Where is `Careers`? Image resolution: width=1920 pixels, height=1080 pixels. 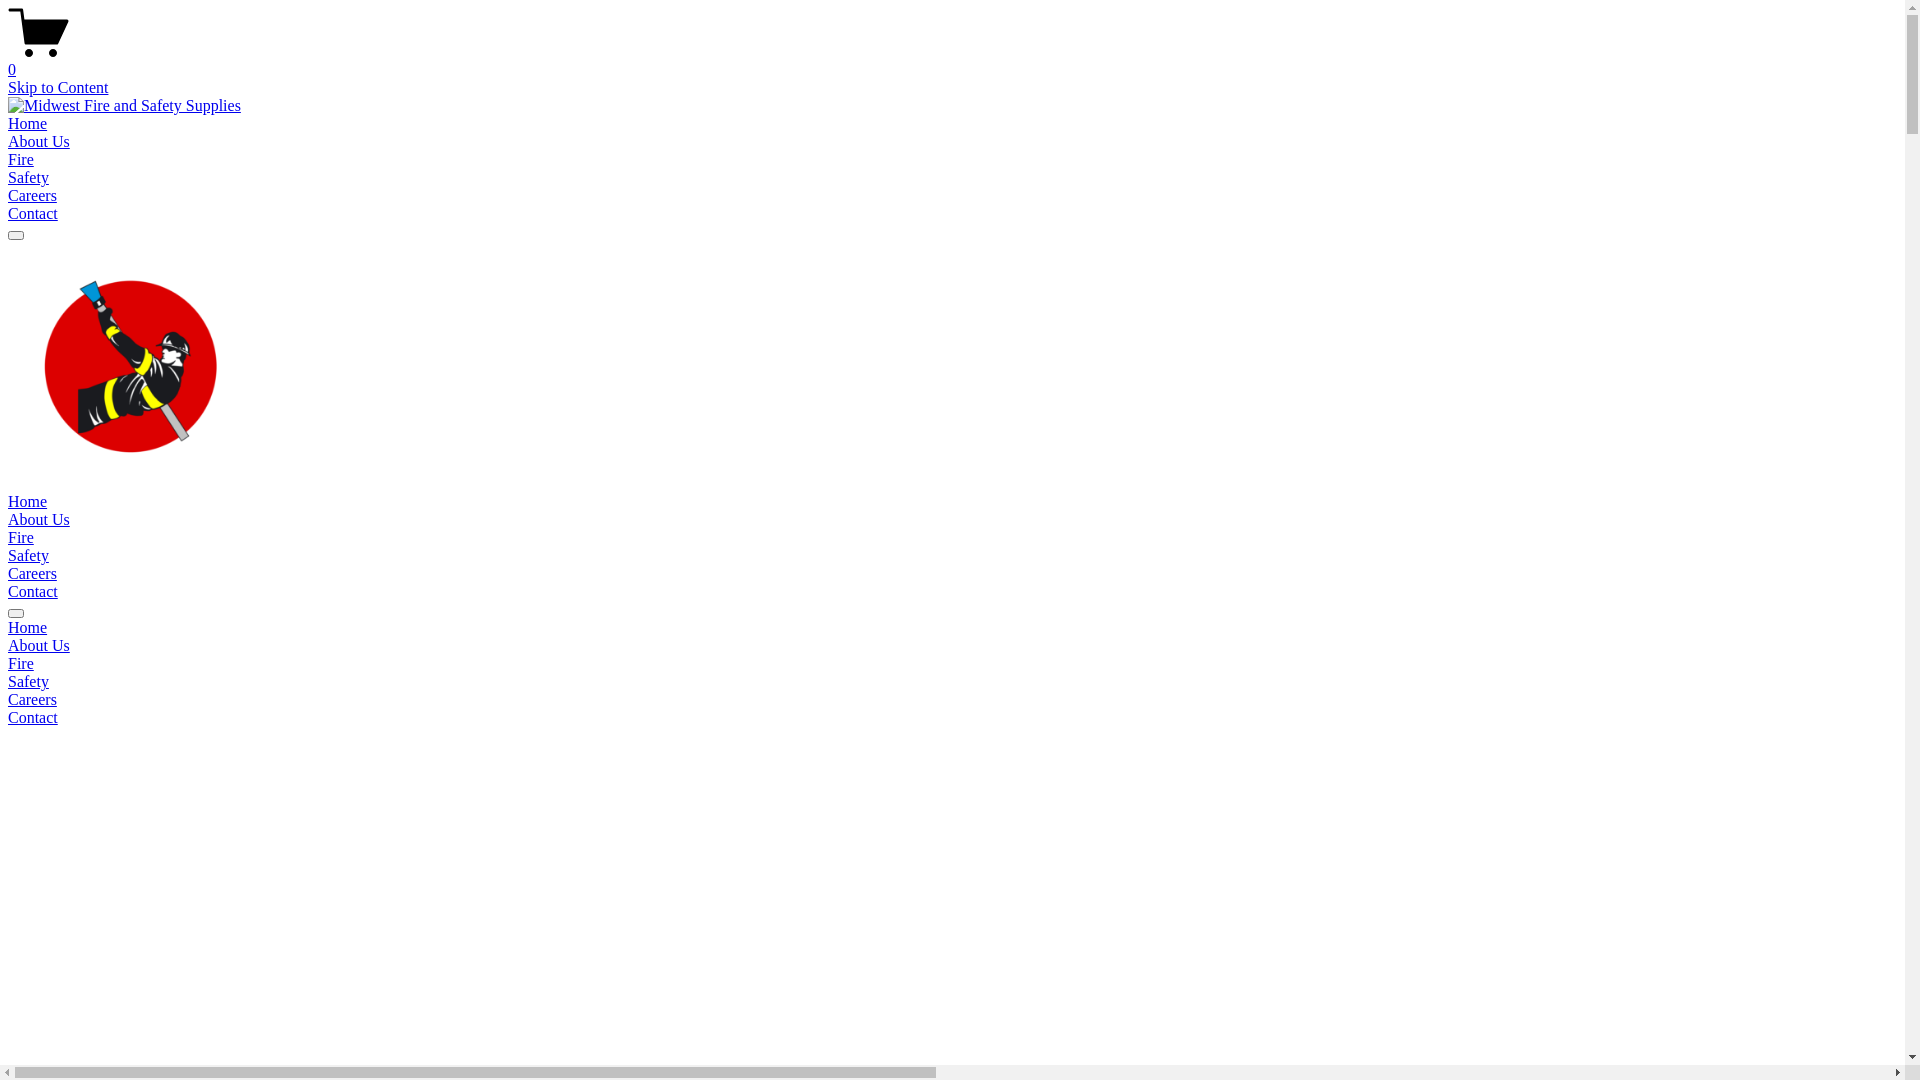
Careers is located at coordinates (32, 195).